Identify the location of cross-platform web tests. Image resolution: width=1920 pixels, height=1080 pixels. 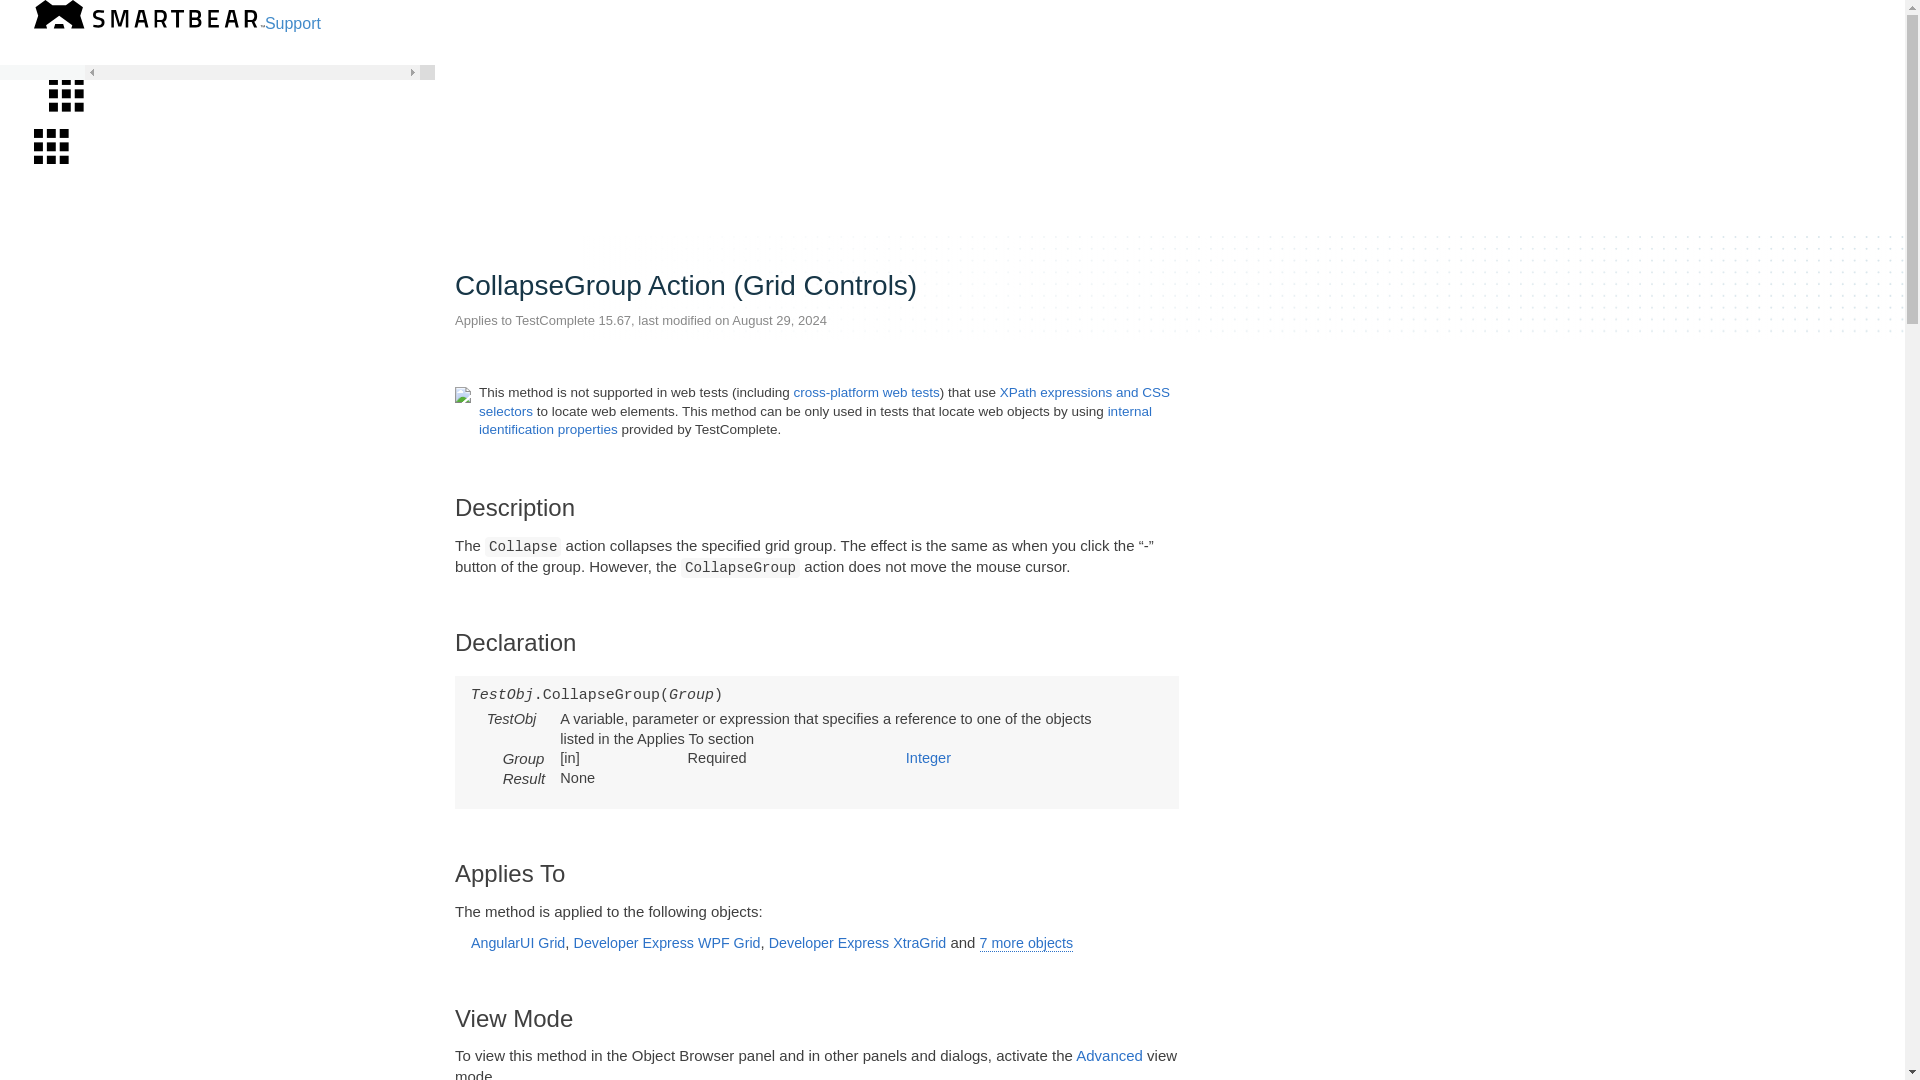
(865, 392).